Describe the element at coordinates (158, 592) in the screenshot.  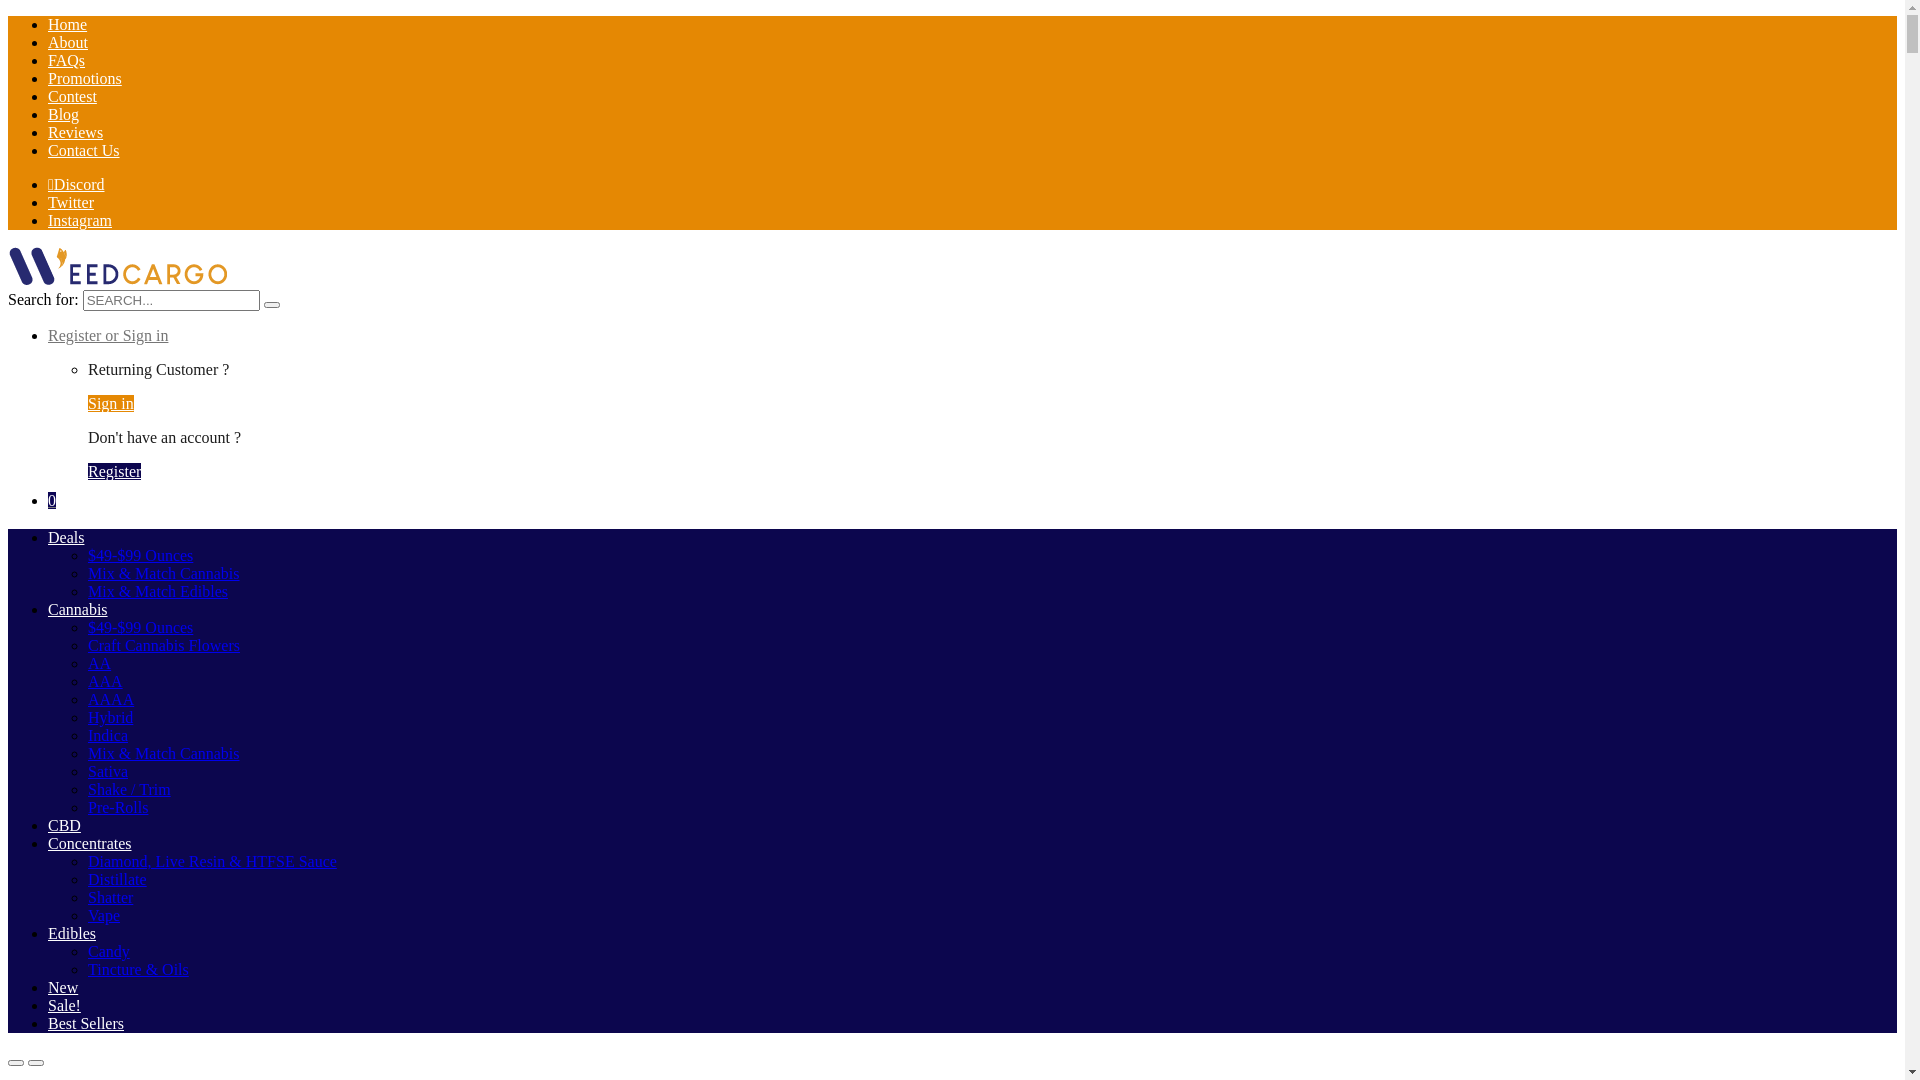
I see `Mix & Match Edibles` at that location.